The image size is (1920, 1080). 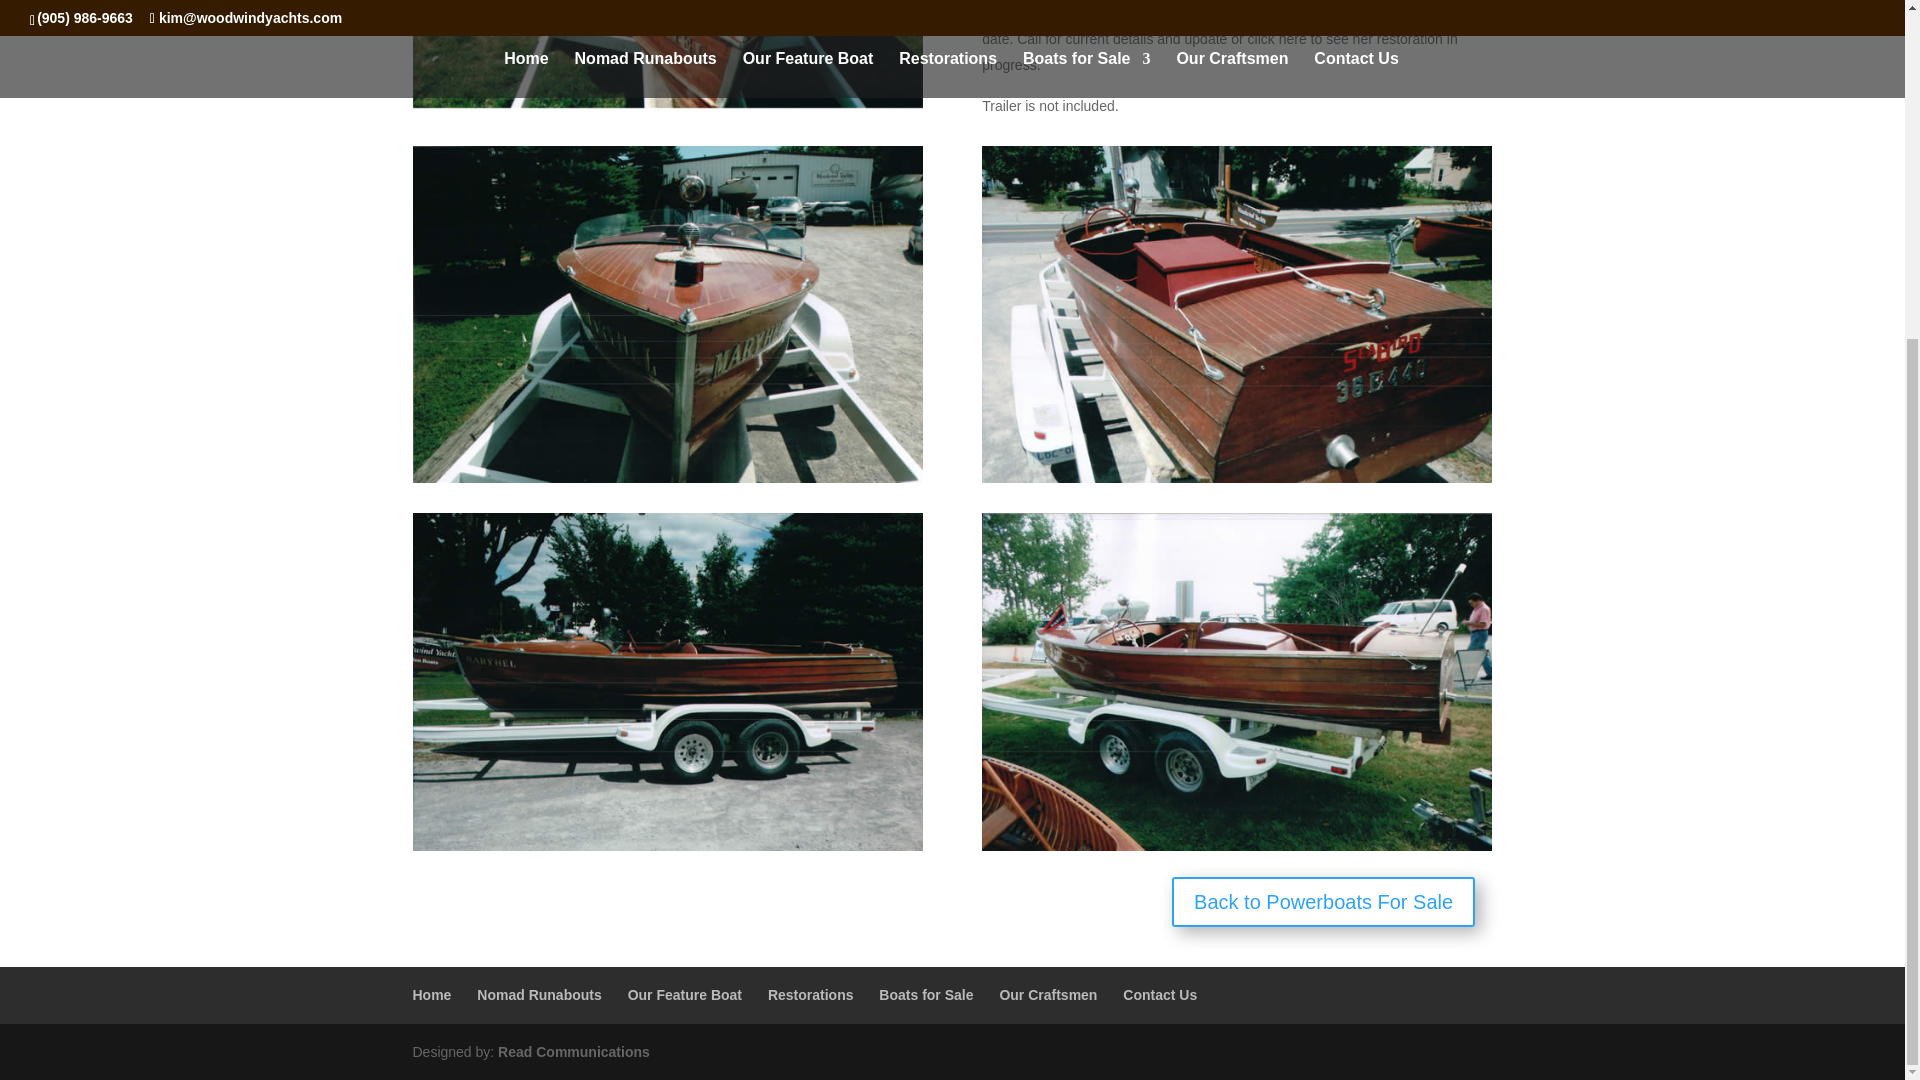 I want to click on Boats for Sale, so click(x=926, y=995).